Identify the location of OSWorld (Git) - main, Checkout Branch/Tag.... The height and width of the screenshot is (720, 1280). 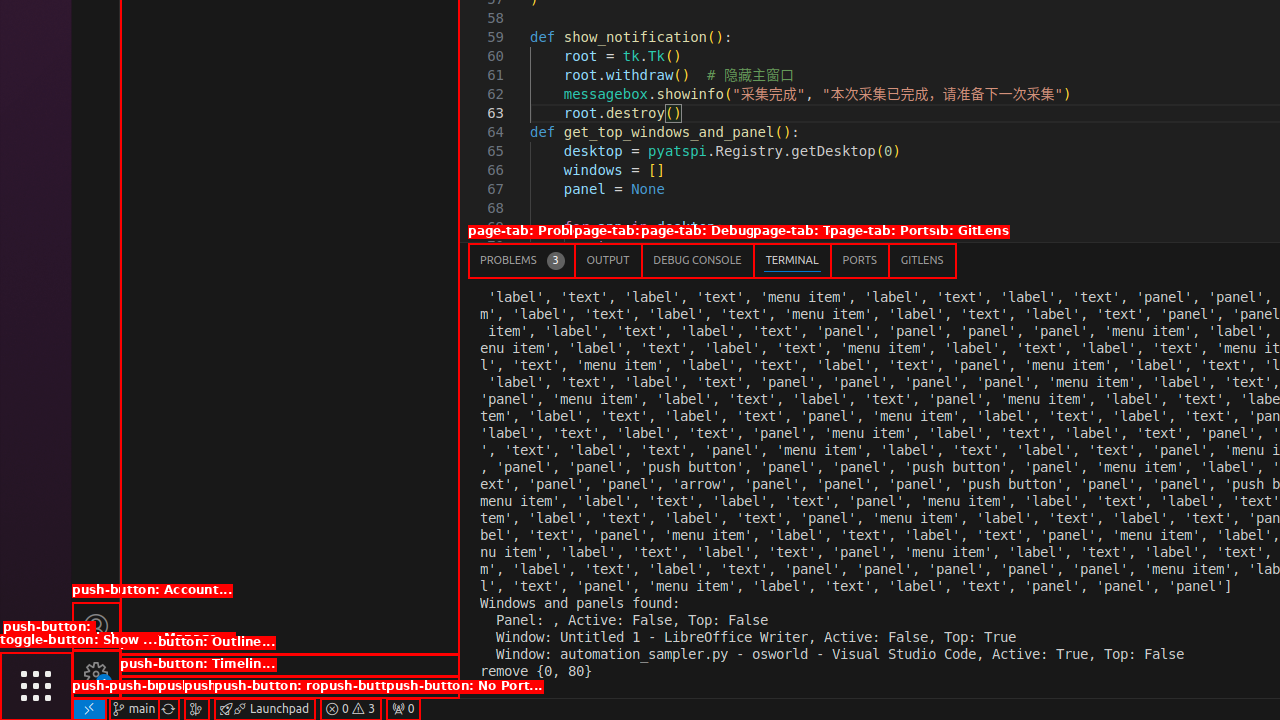
(134, 709).